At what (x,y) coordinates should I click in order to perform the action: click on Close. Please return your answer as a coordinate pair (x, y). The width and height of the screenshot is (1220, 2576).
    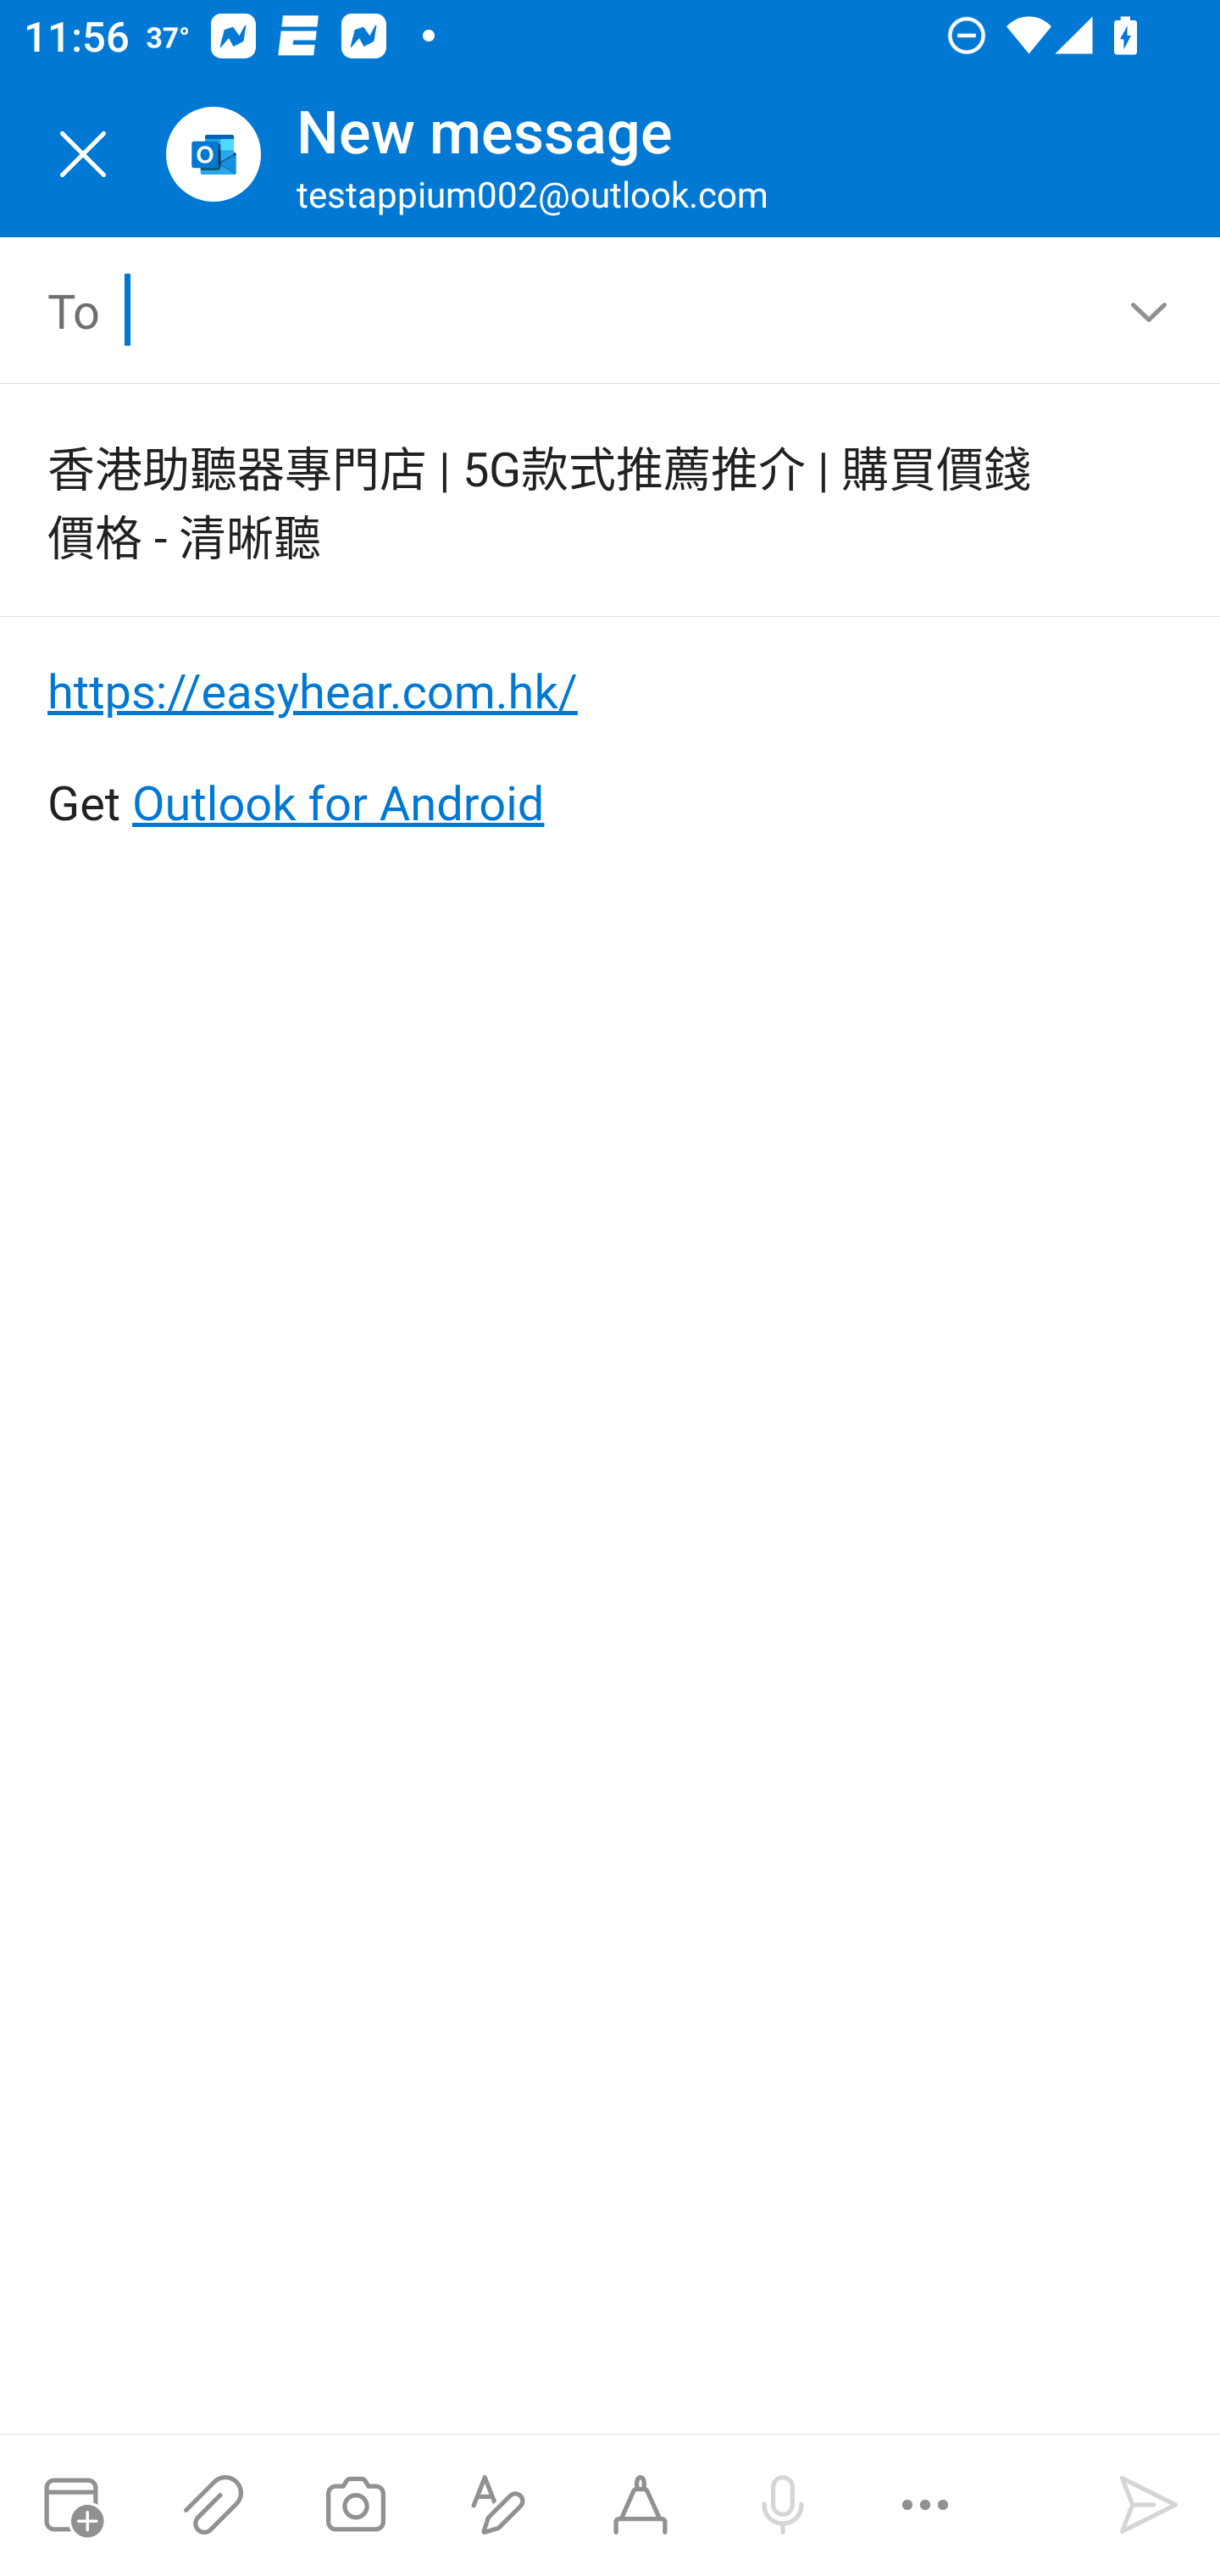
    Looking at the image, I should click on (83, 154).